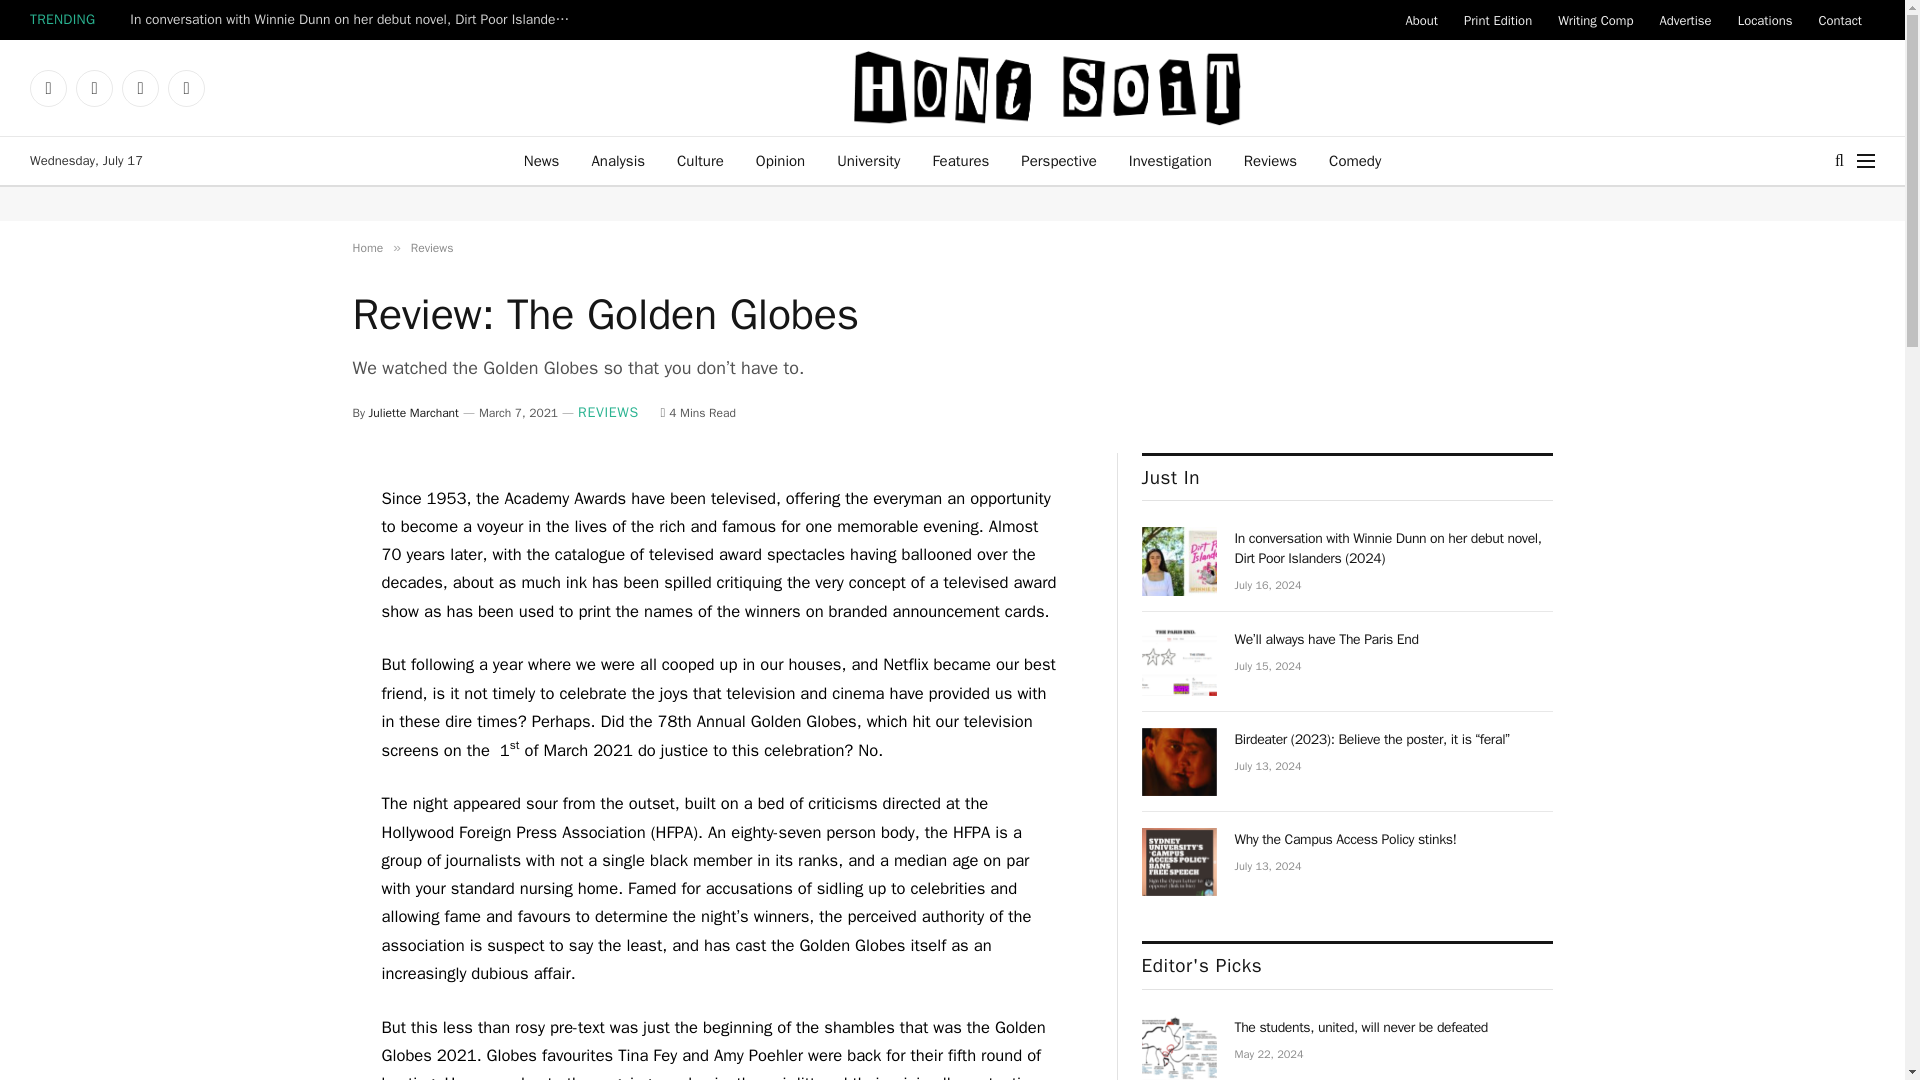 This screenshot has width=1920, height=1080. What do you see at coordinates (1498, 20) in the screenshot?
I see `Print Edition` at bounding box center [1498, 20].